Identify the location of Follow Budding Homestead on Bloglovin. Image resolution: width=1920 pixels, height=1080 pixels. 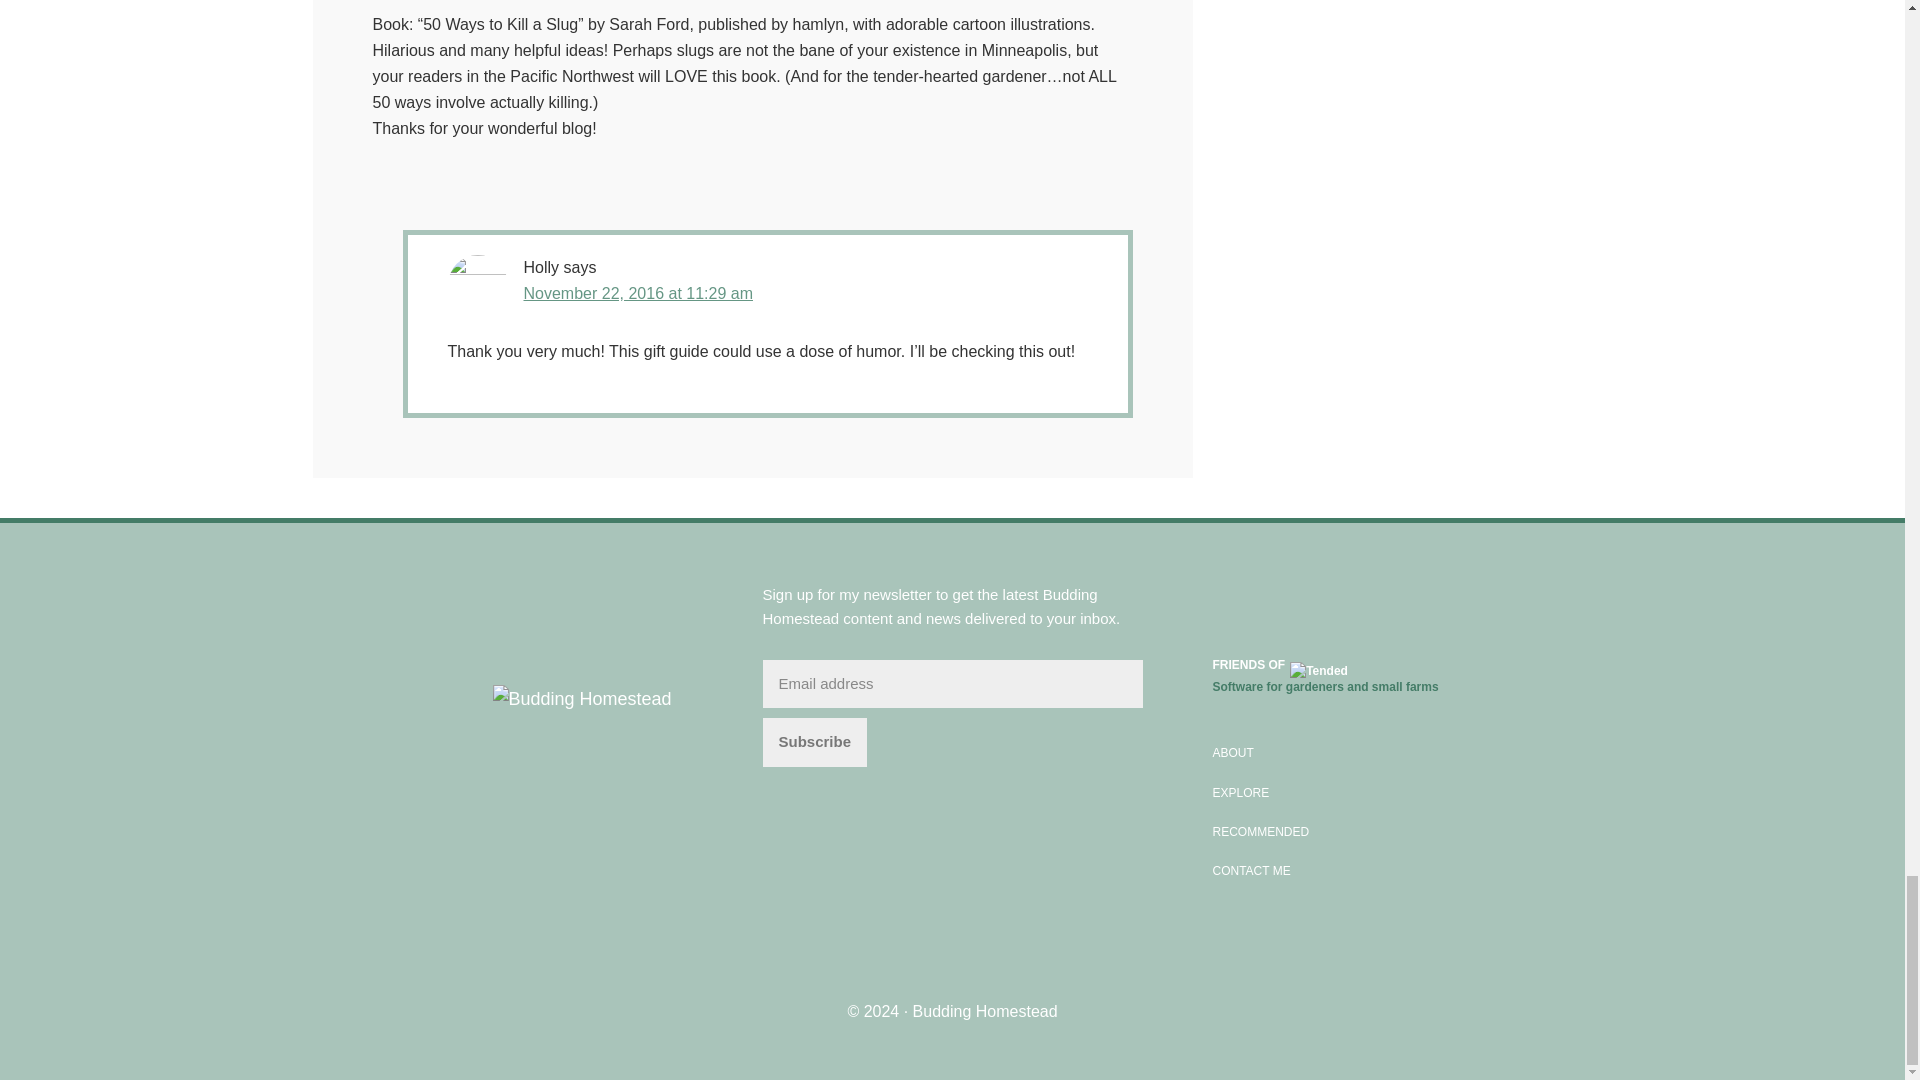
(1298, 598).